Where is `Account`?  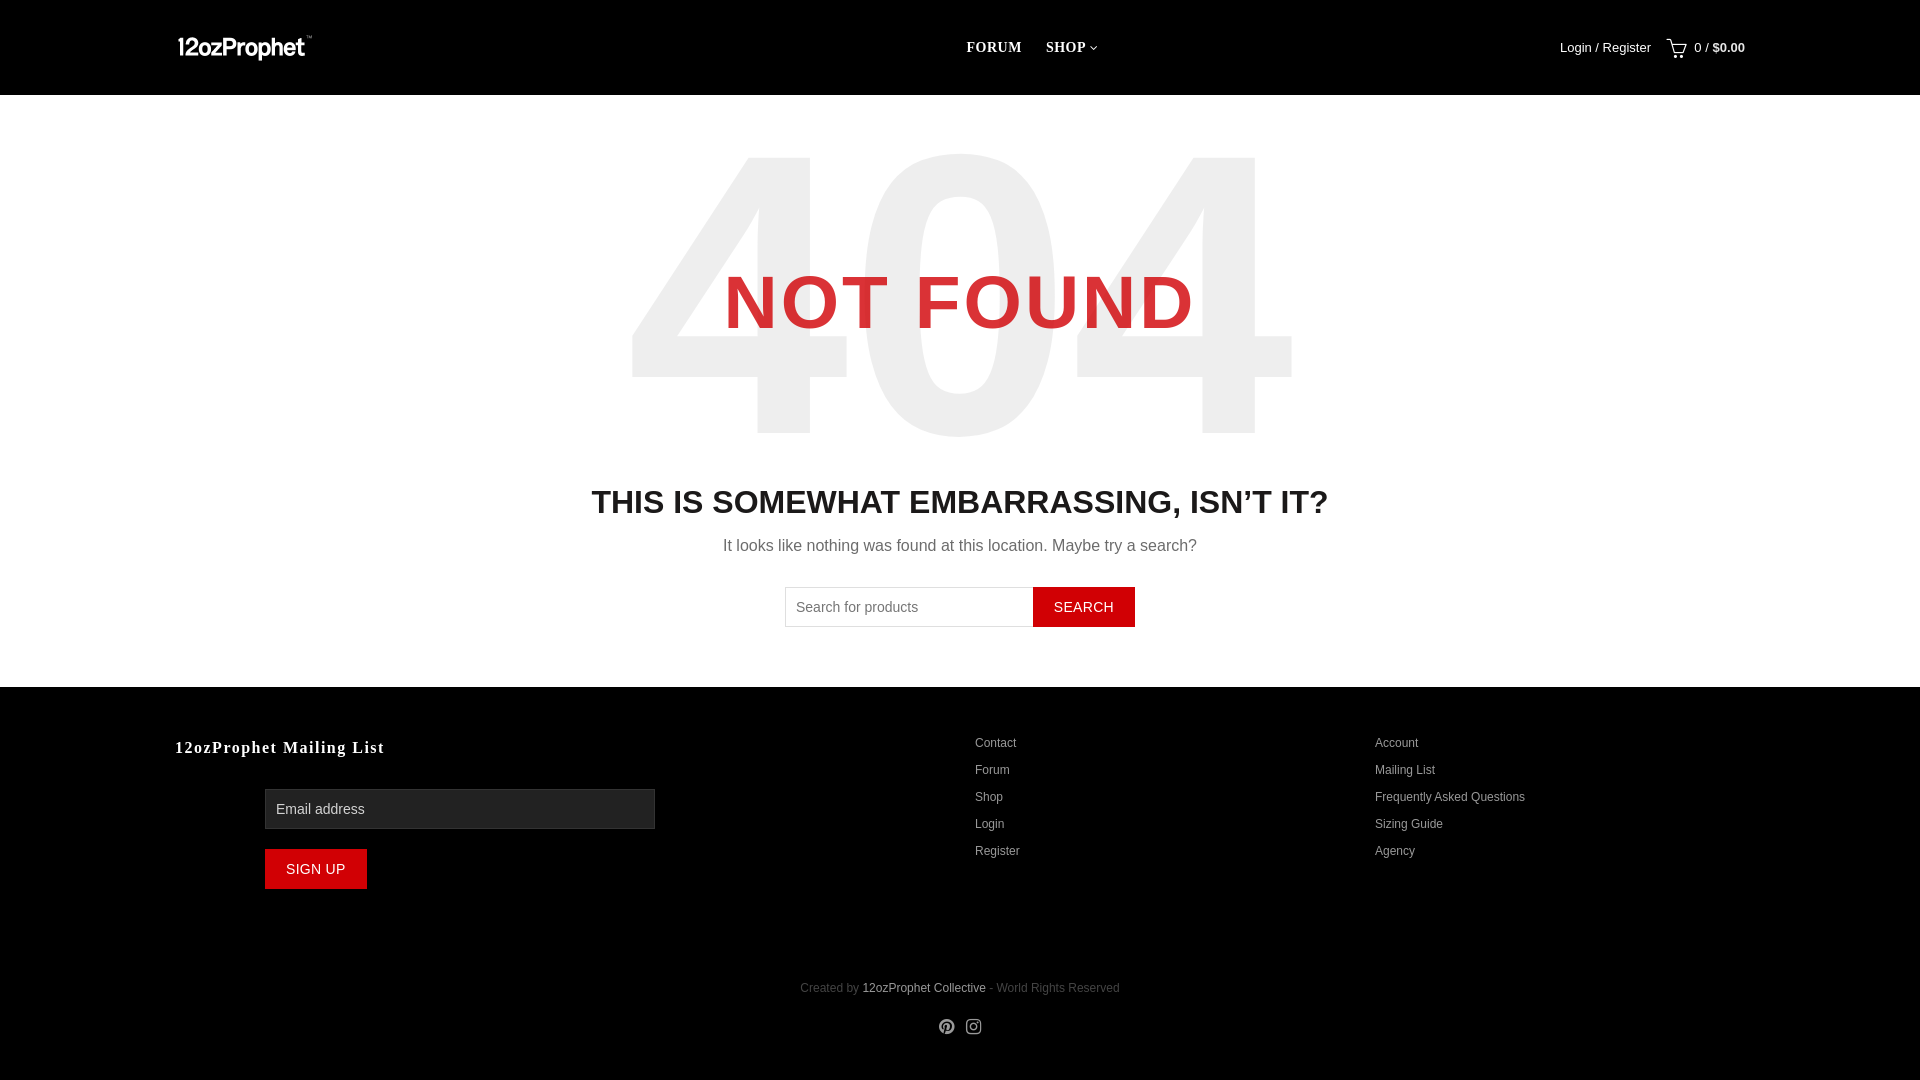
Account is located at coordinates (1396, 743).